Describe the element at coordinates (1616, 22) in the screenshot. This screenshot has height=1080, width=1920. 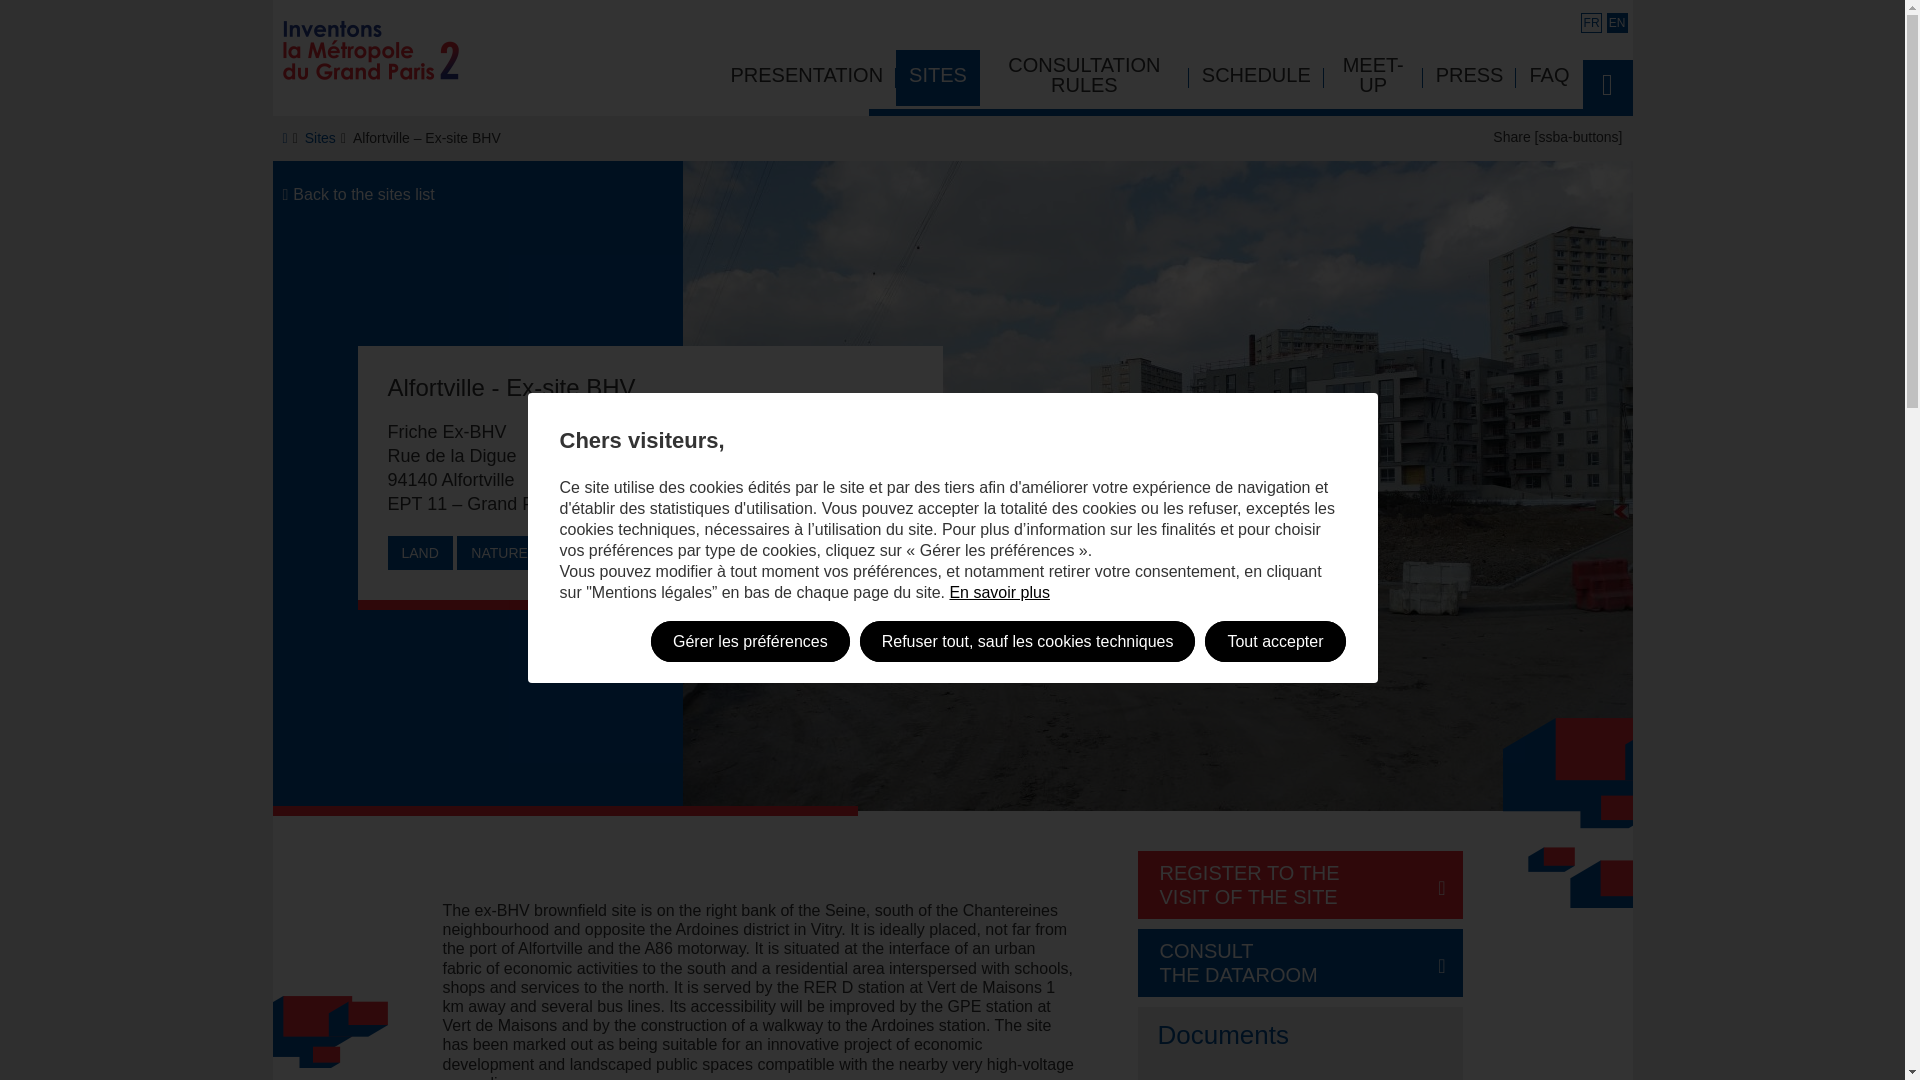
I see `EN` at that location.